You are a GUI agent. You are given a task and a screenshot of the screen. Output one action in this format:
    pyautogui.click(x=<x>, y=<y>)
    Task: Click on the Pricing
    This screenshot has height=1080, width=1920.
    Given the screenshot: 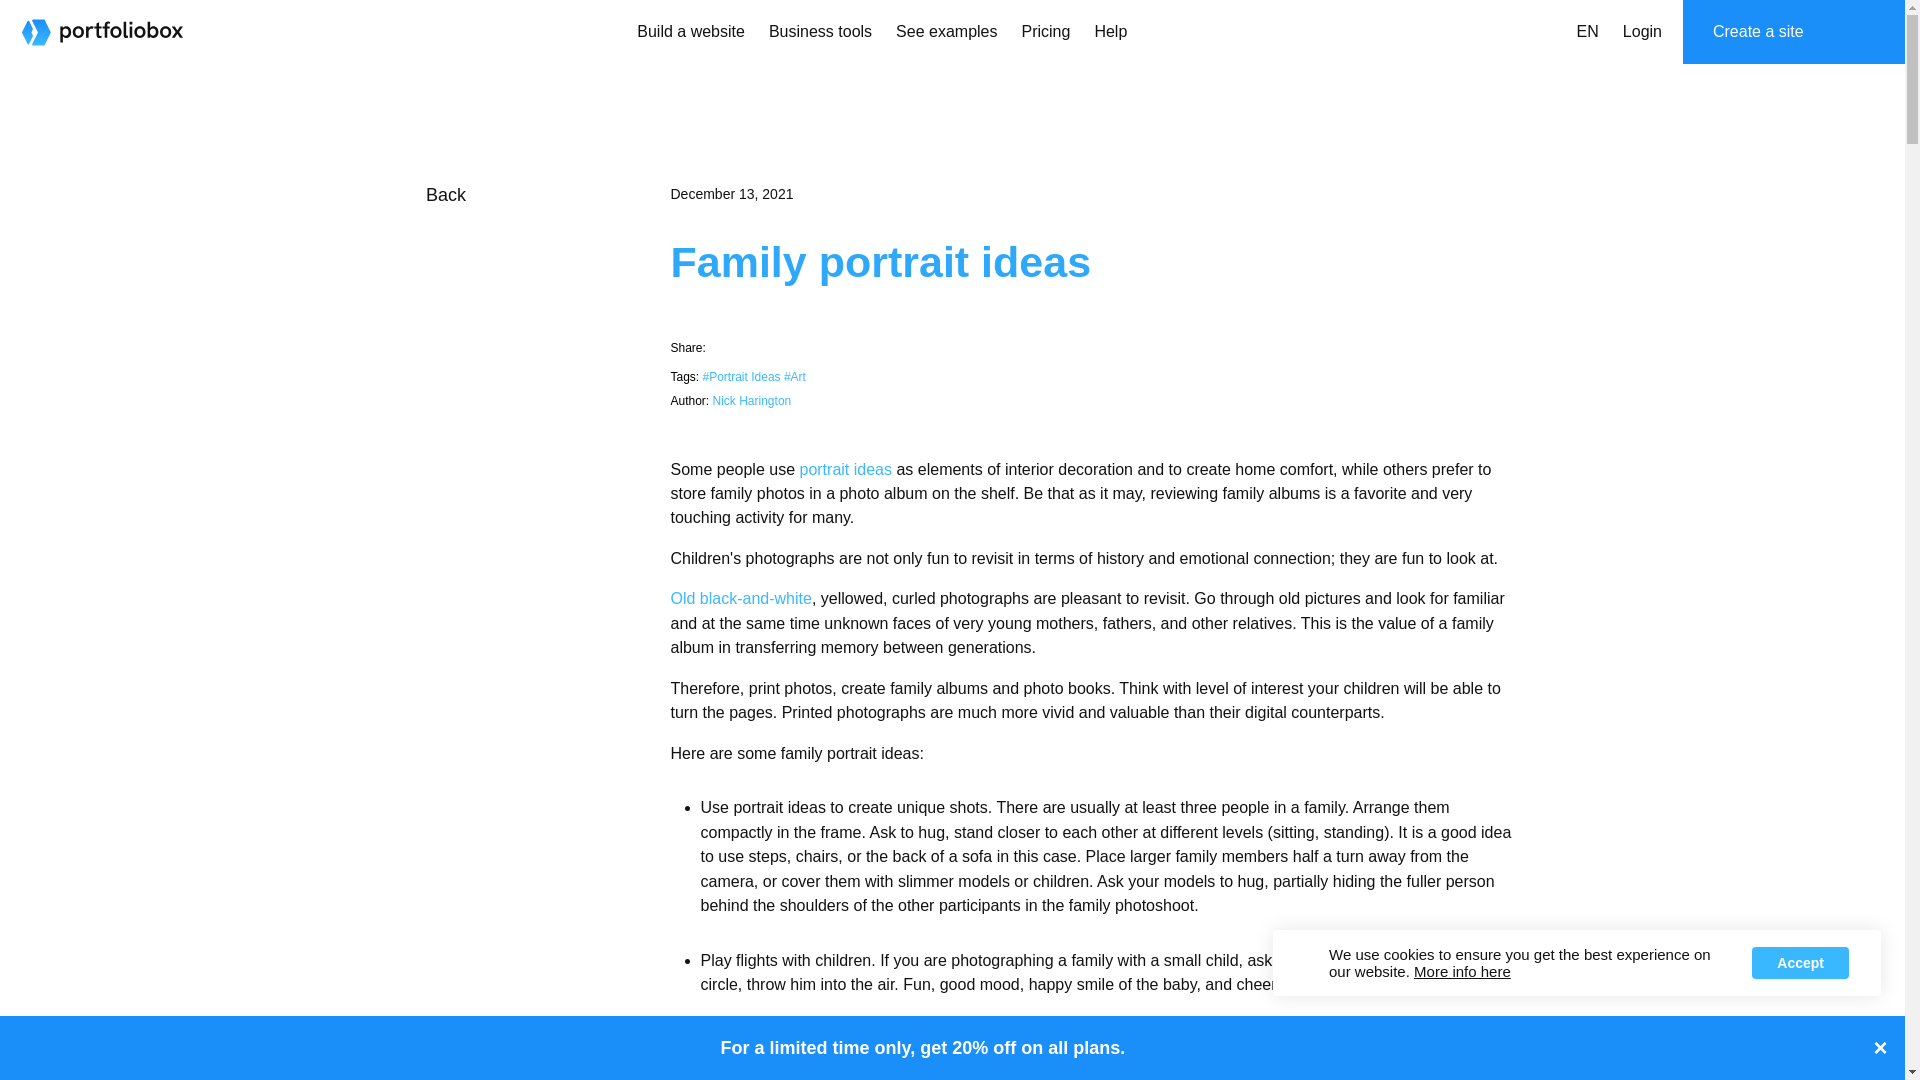 What is the action you would take?
    pyautogui.click(x=1046, y=32)
    